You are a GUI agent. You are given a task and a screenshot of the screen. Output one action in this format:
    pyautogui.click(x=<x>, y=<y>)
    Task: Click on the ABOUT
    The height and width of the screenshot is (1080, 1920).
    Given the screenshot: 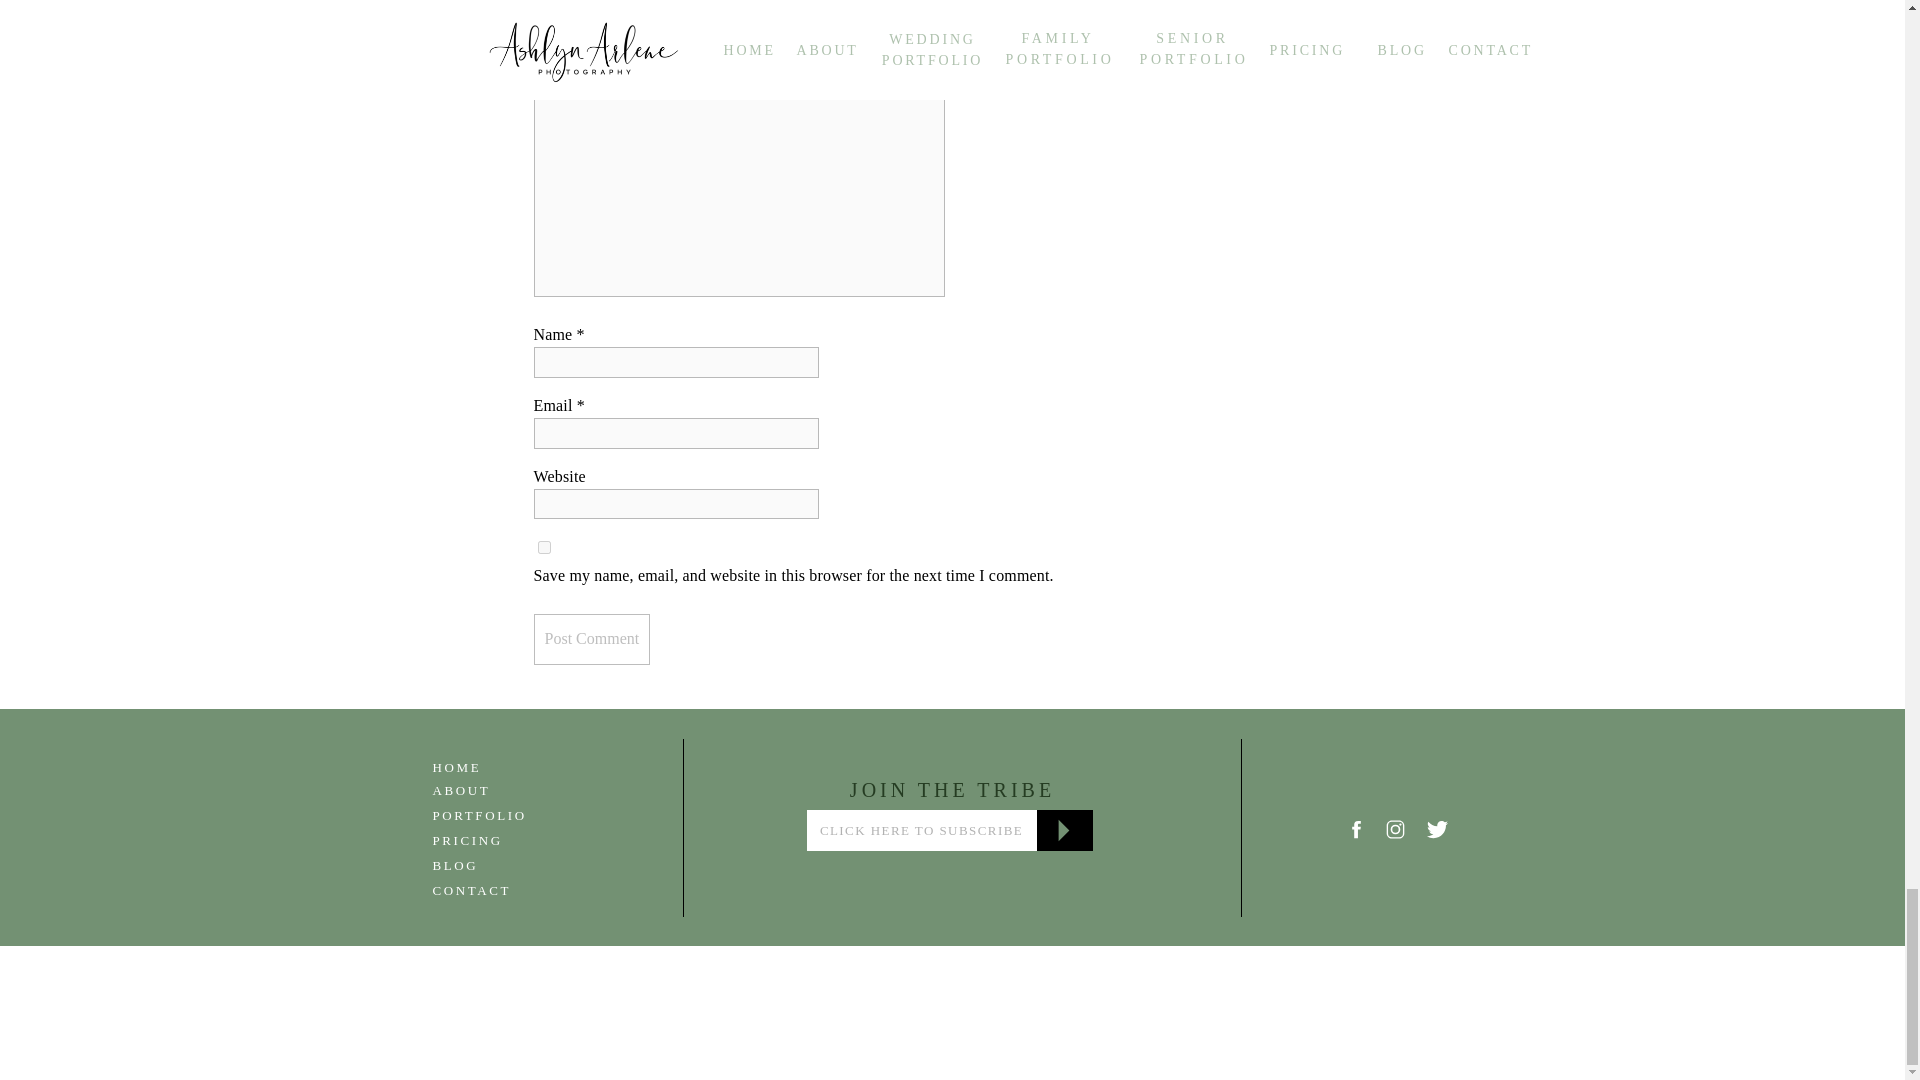 What is the action you would take?
    pyautogui.click(x=506, y=788)
    